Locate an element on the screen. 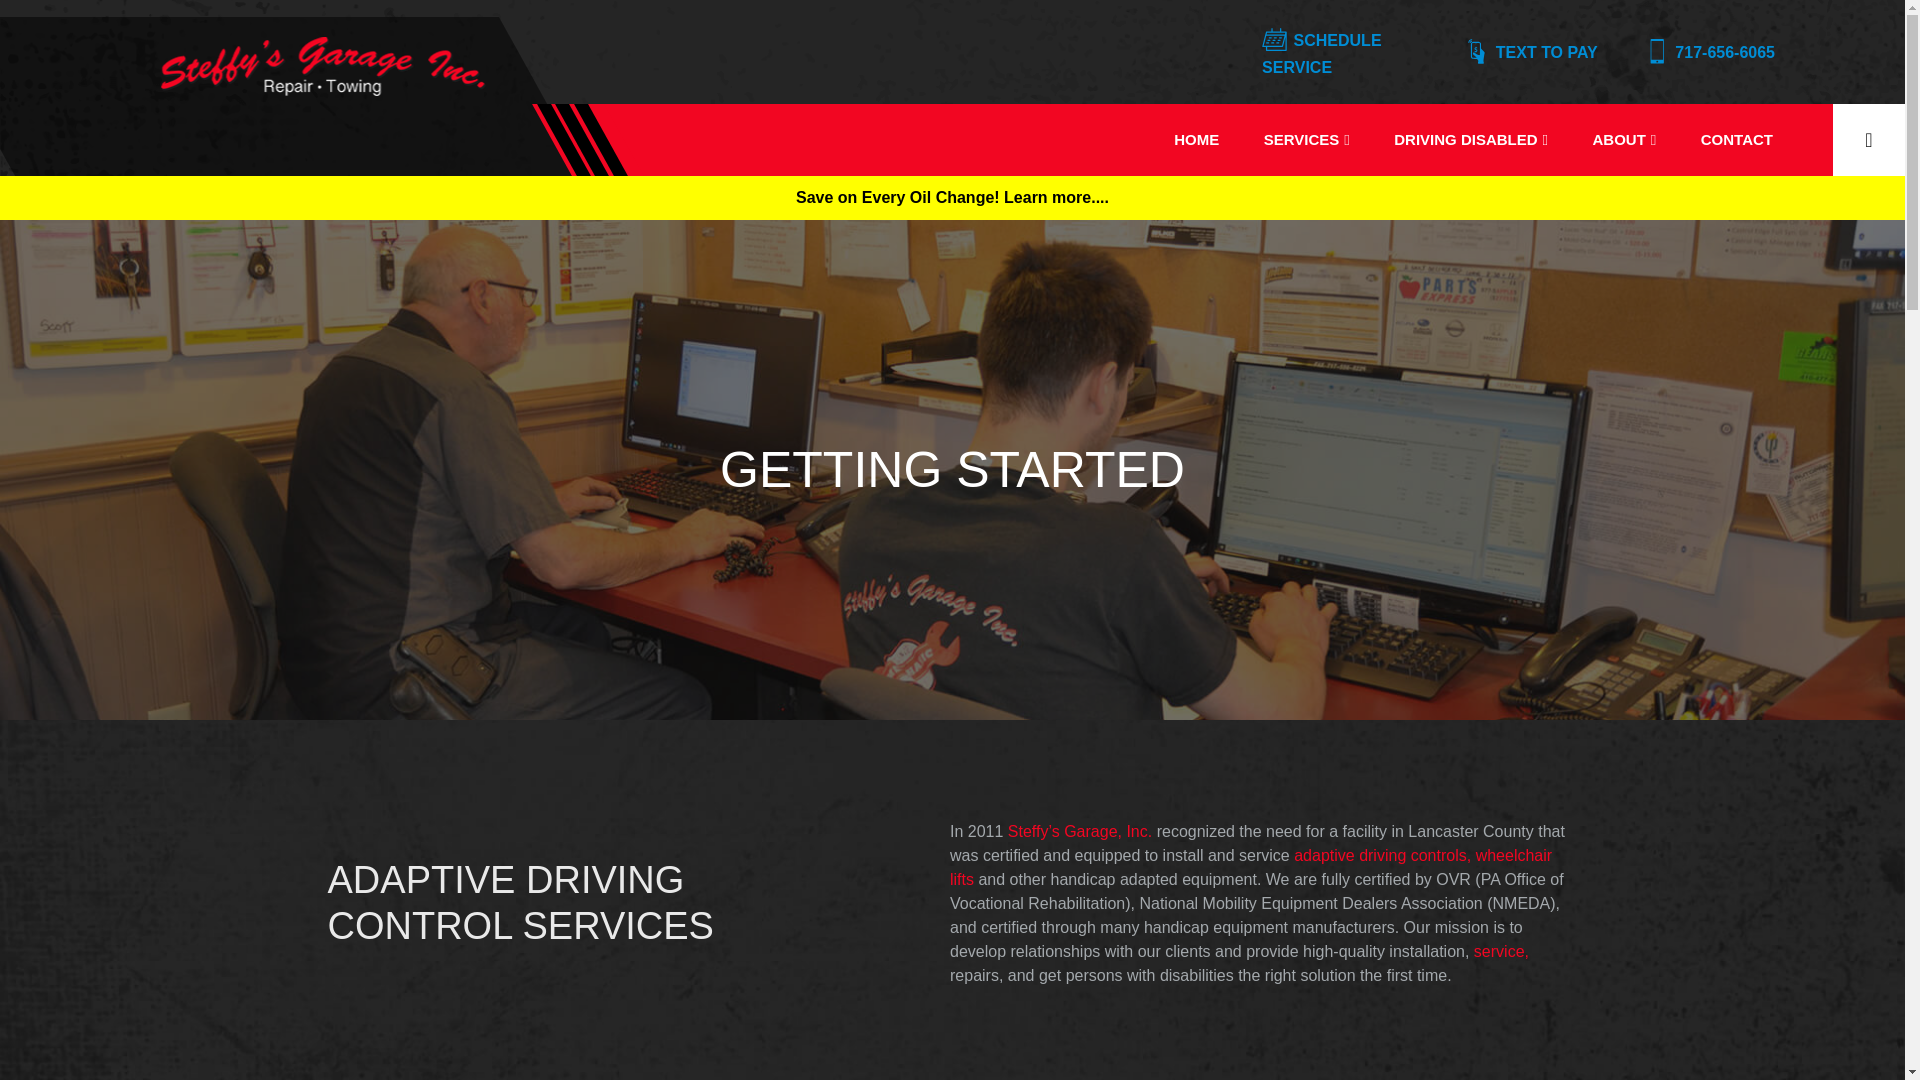 This screenshot has height=1080, width=1920. ABOUT is located at coordinates (1625, 140).